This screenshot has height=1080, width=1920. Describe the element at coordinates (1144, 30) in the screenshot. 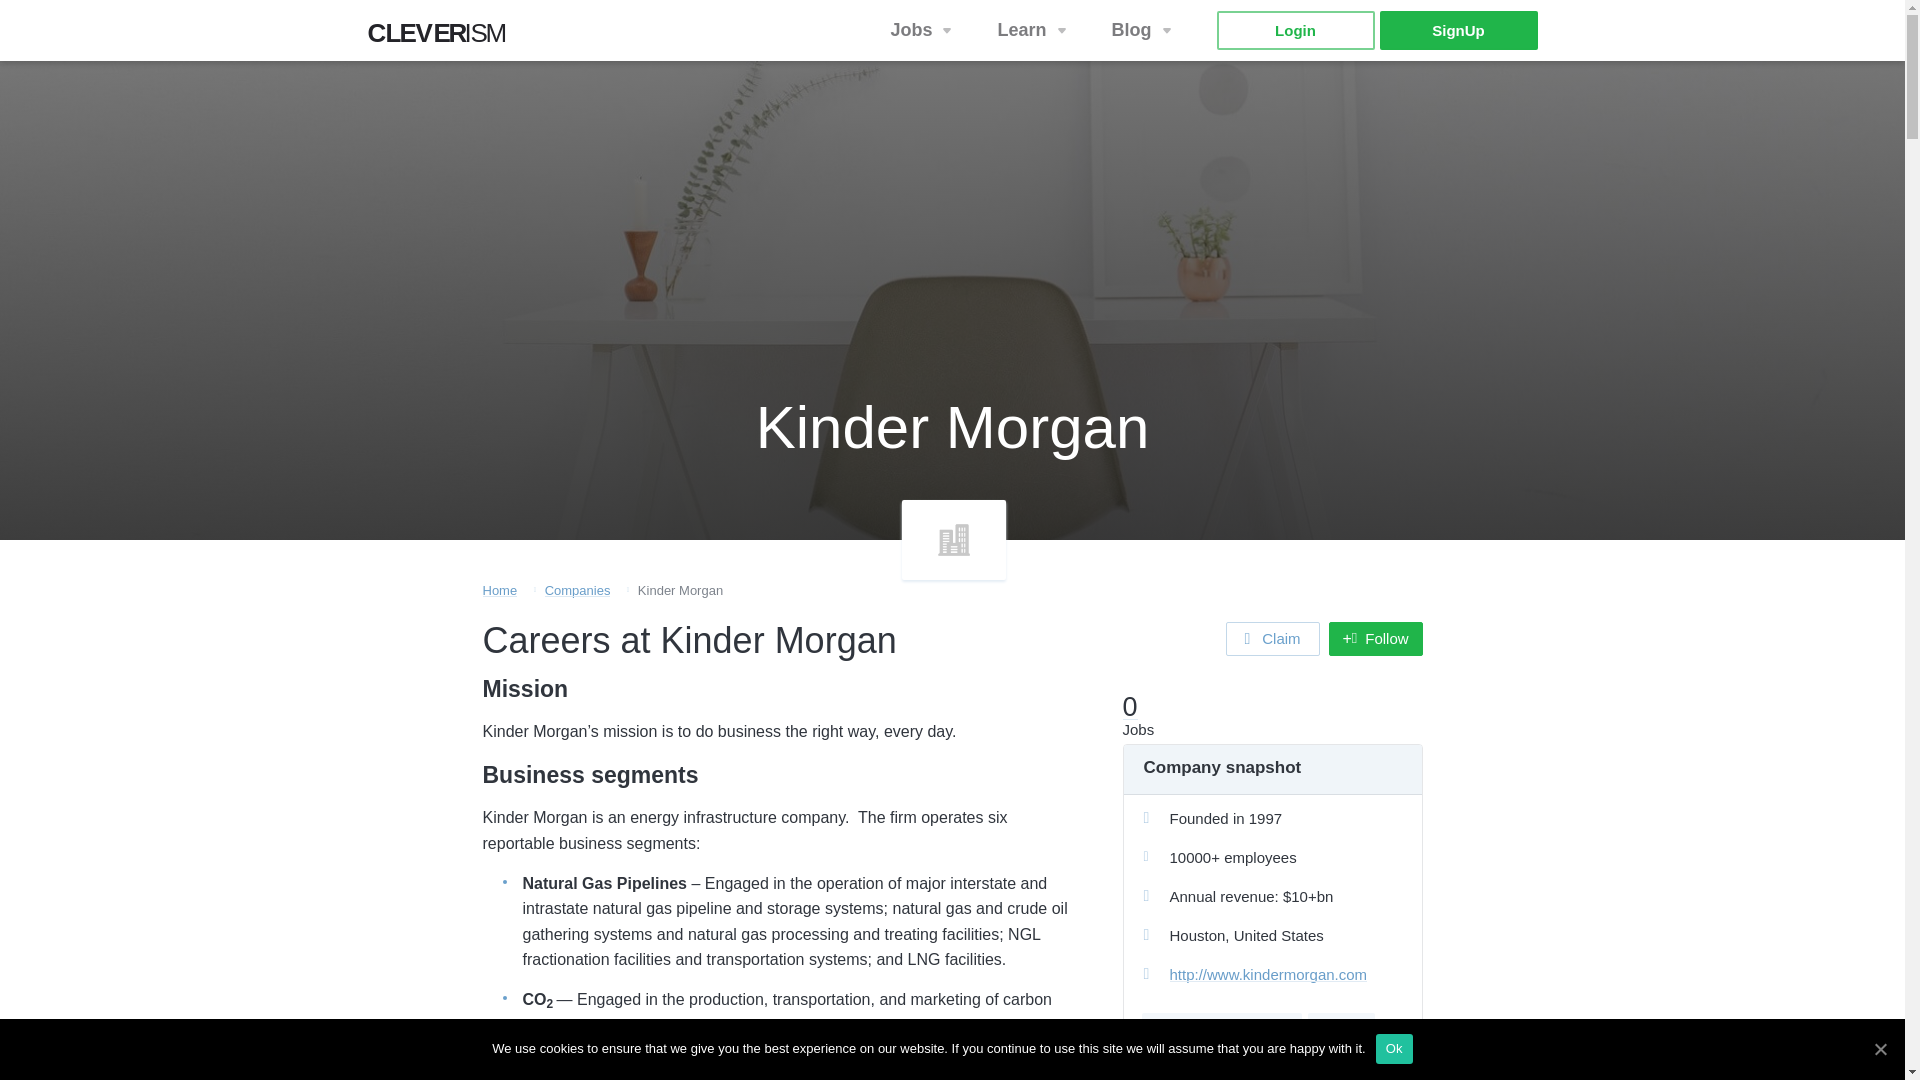

I see `Blog` at that location.